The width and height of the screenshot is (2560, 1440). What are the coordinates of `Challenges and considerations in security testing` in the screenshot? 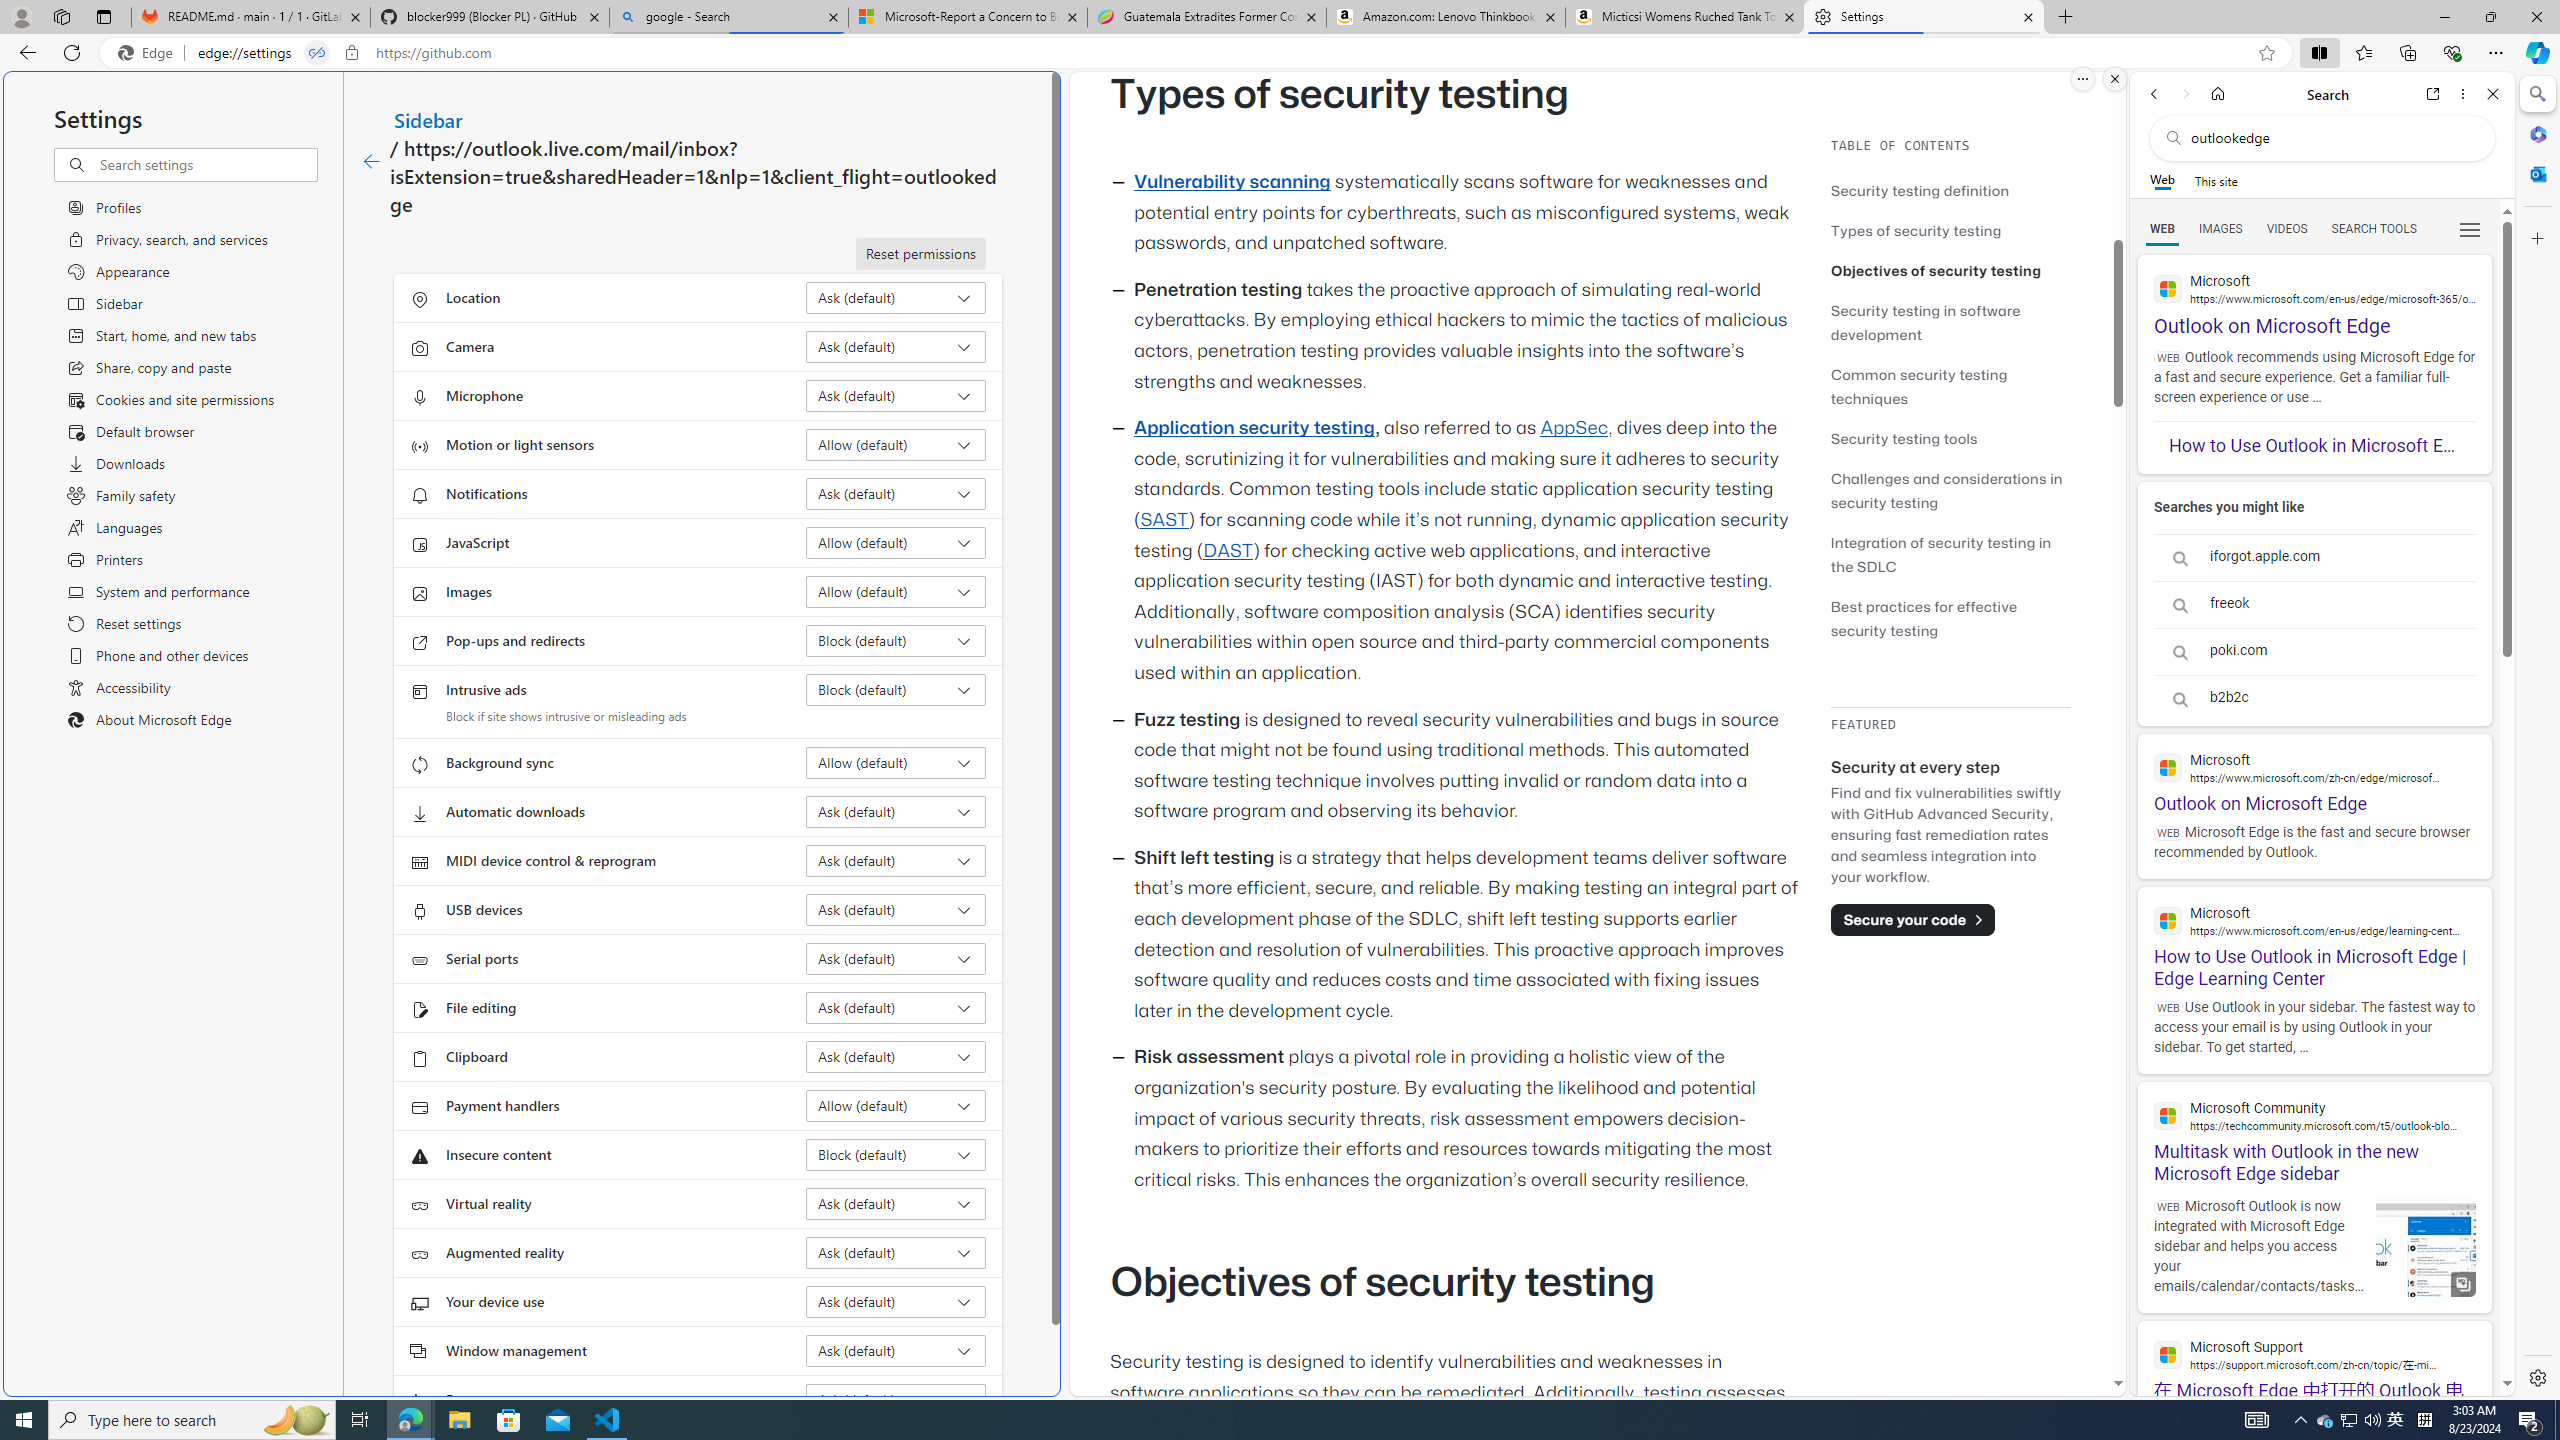 It's located at (1950, 490).